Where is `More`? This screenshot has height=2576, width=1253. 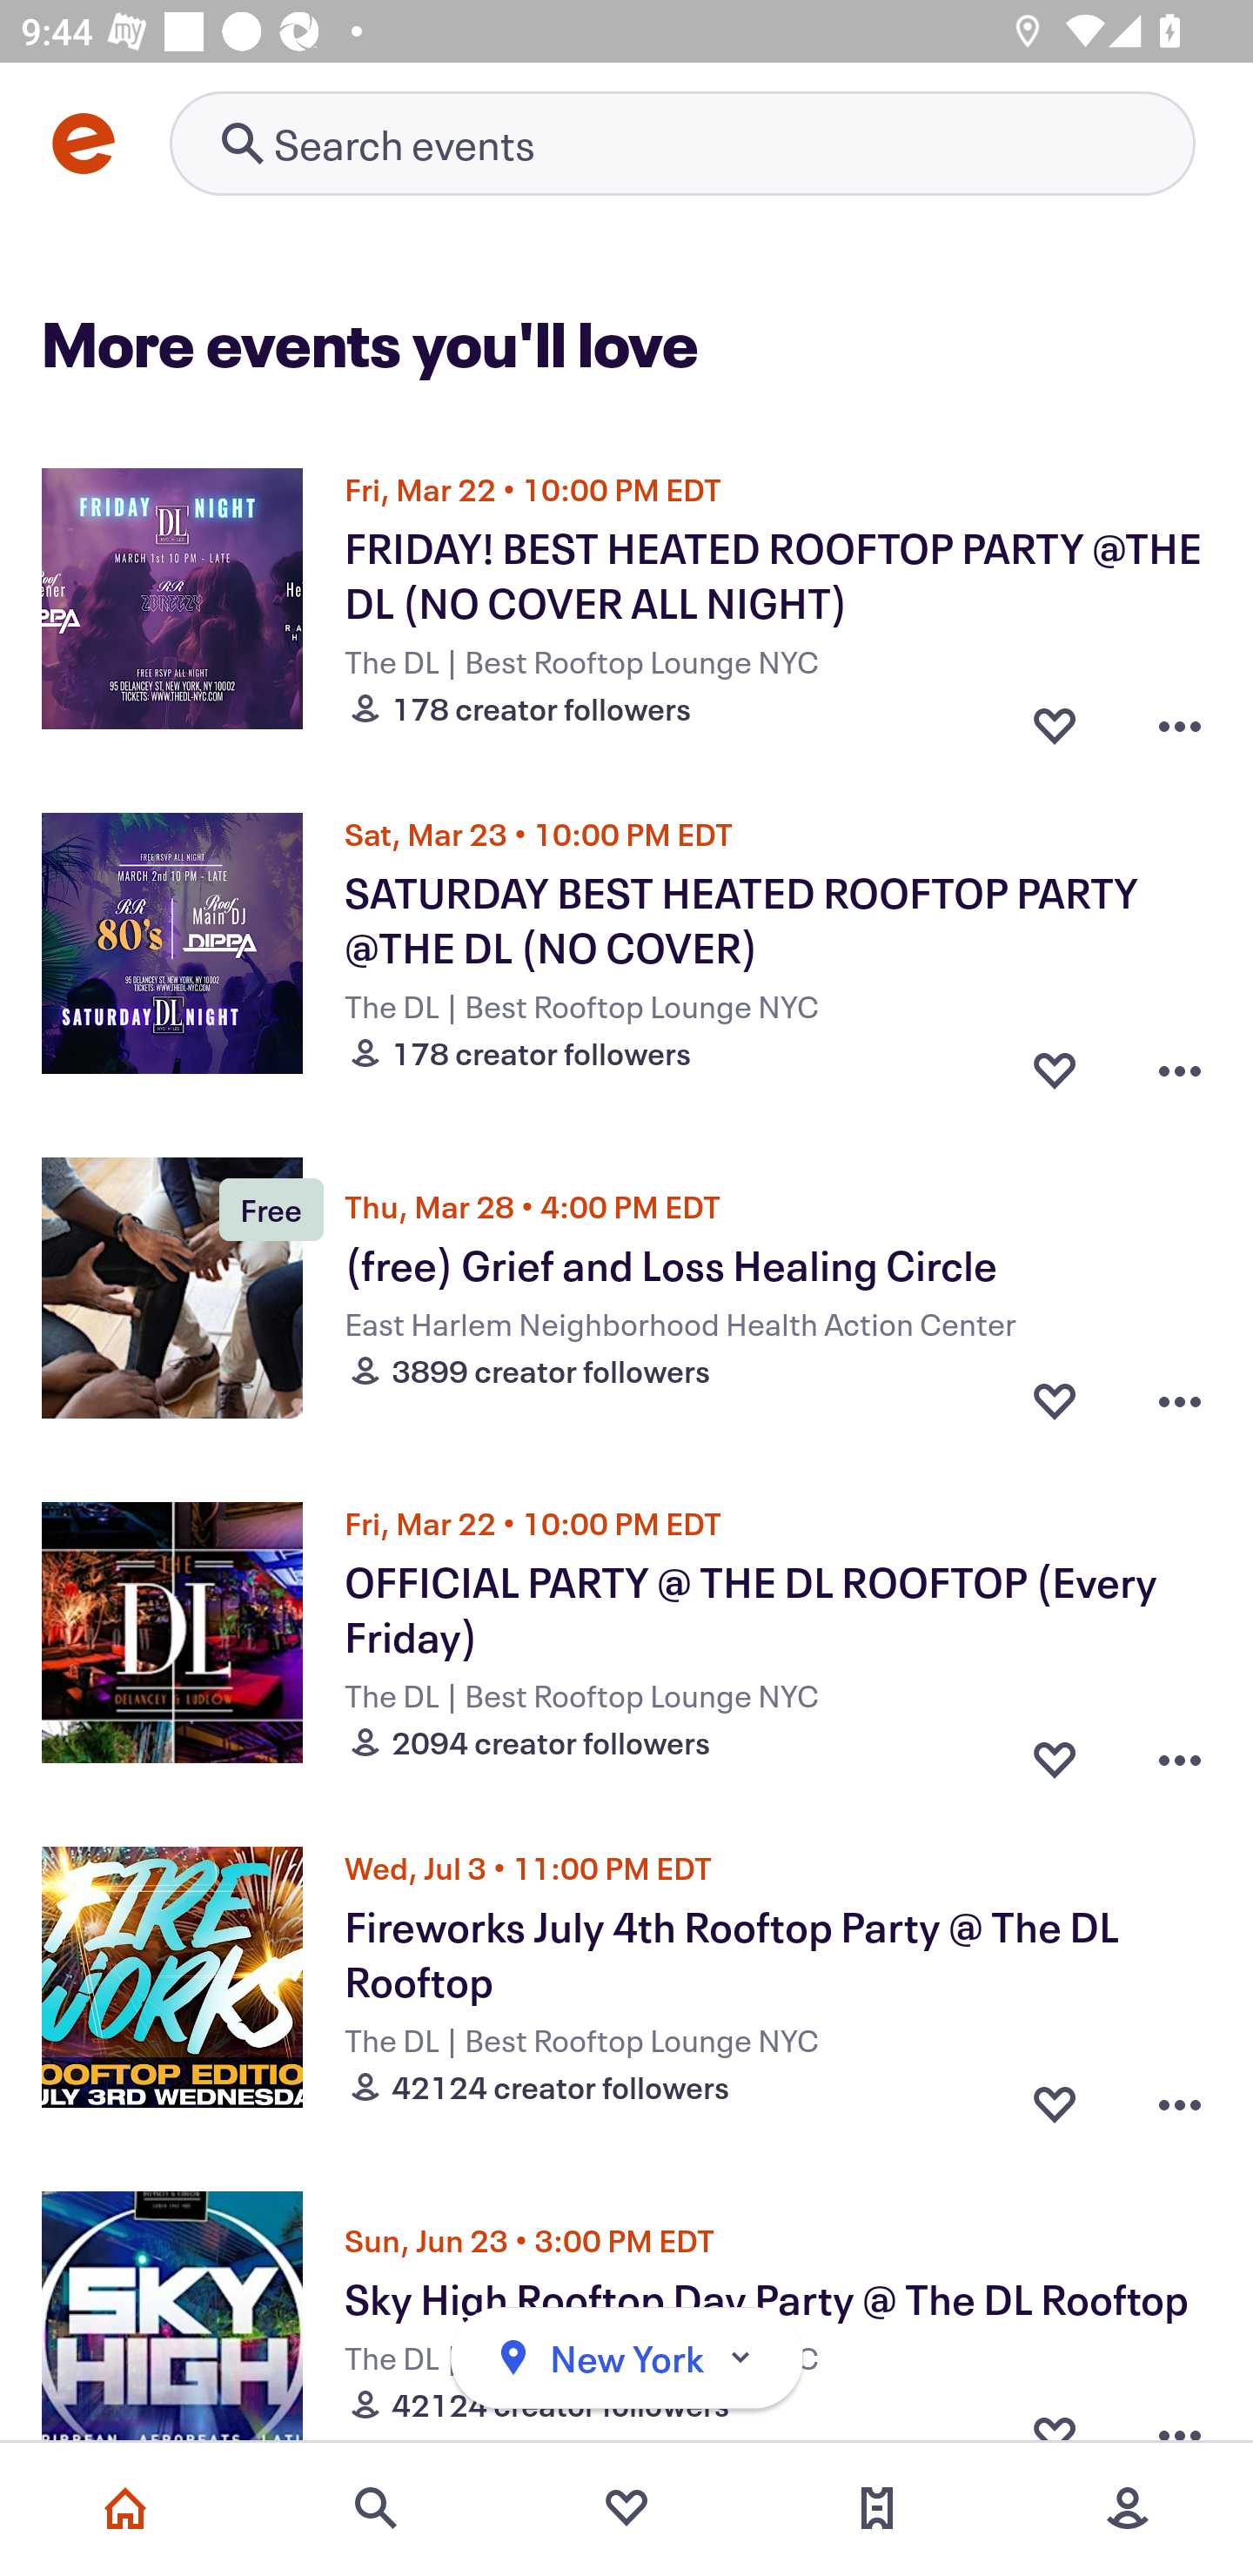 More is located at coordinates (1128, 2508).